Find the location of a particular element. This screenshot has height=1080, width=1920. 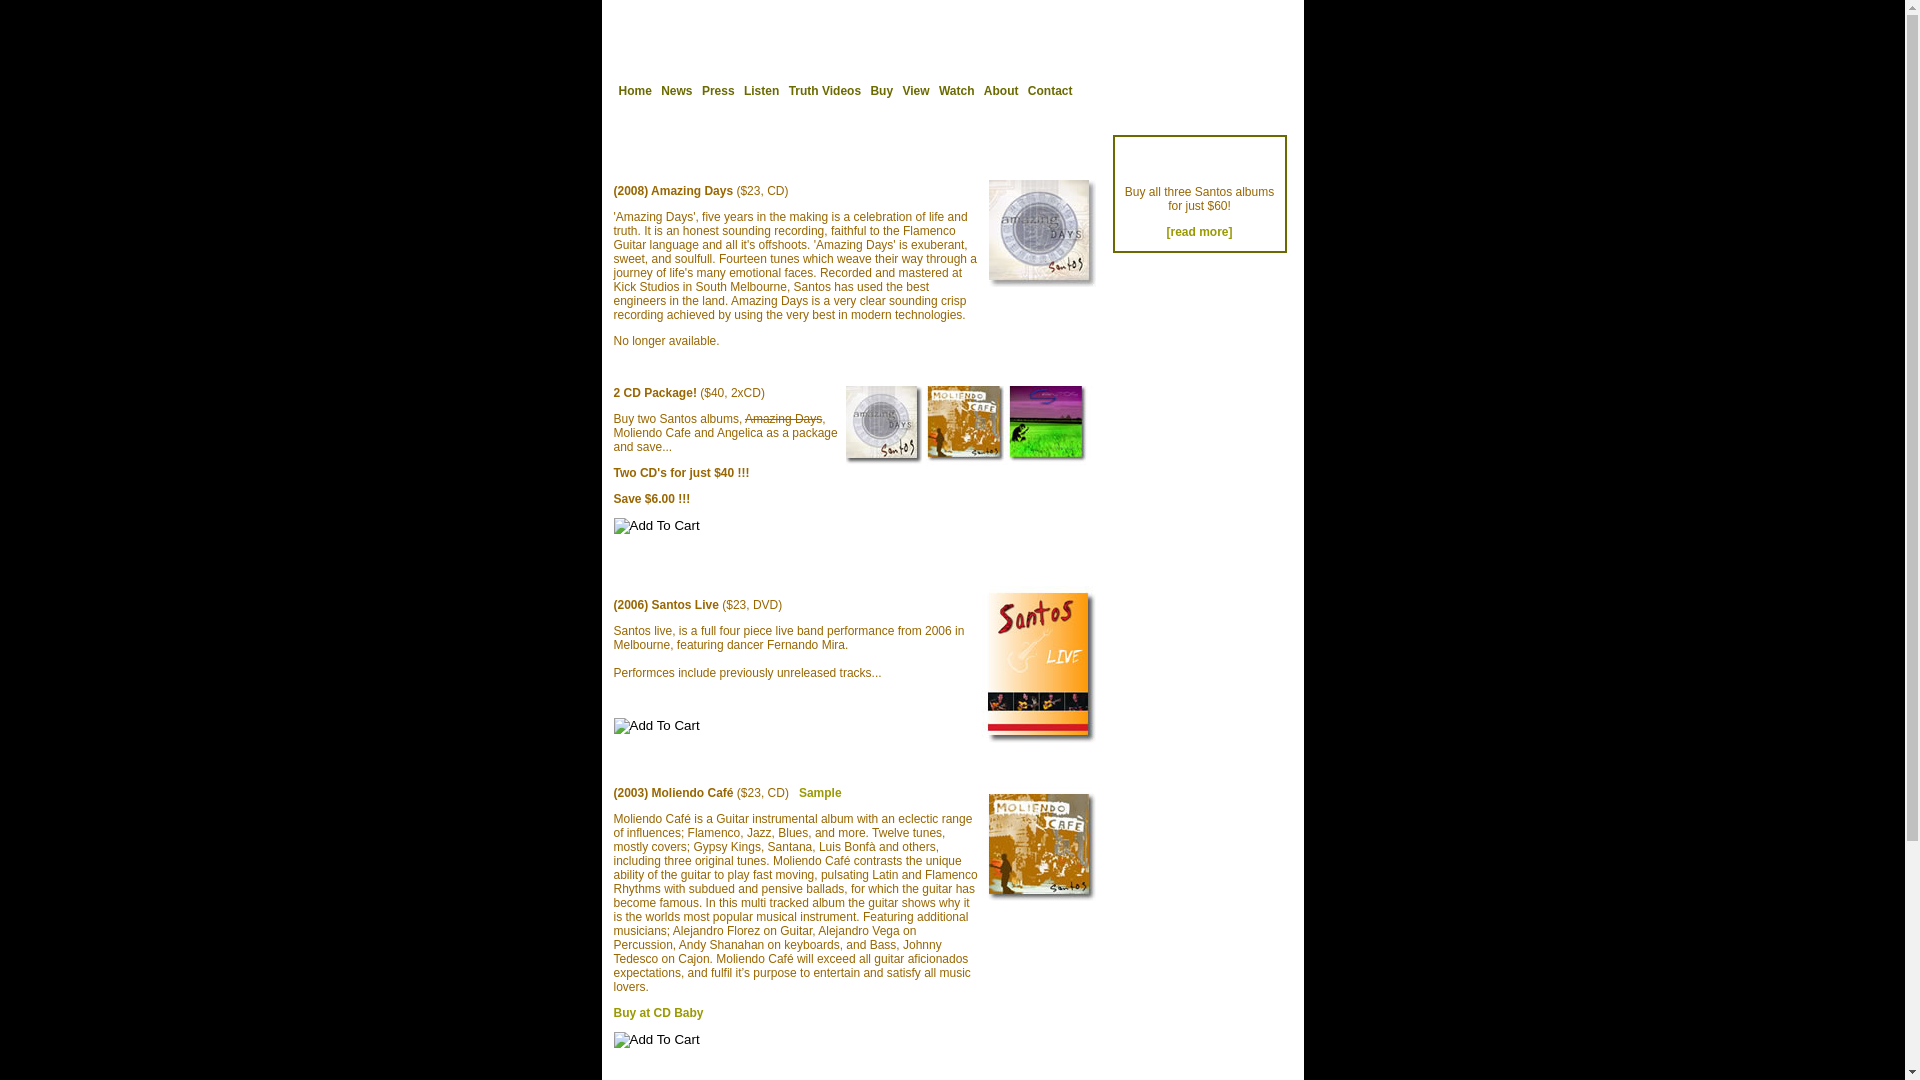

Truth Videos is located at coordinates (825, 91).